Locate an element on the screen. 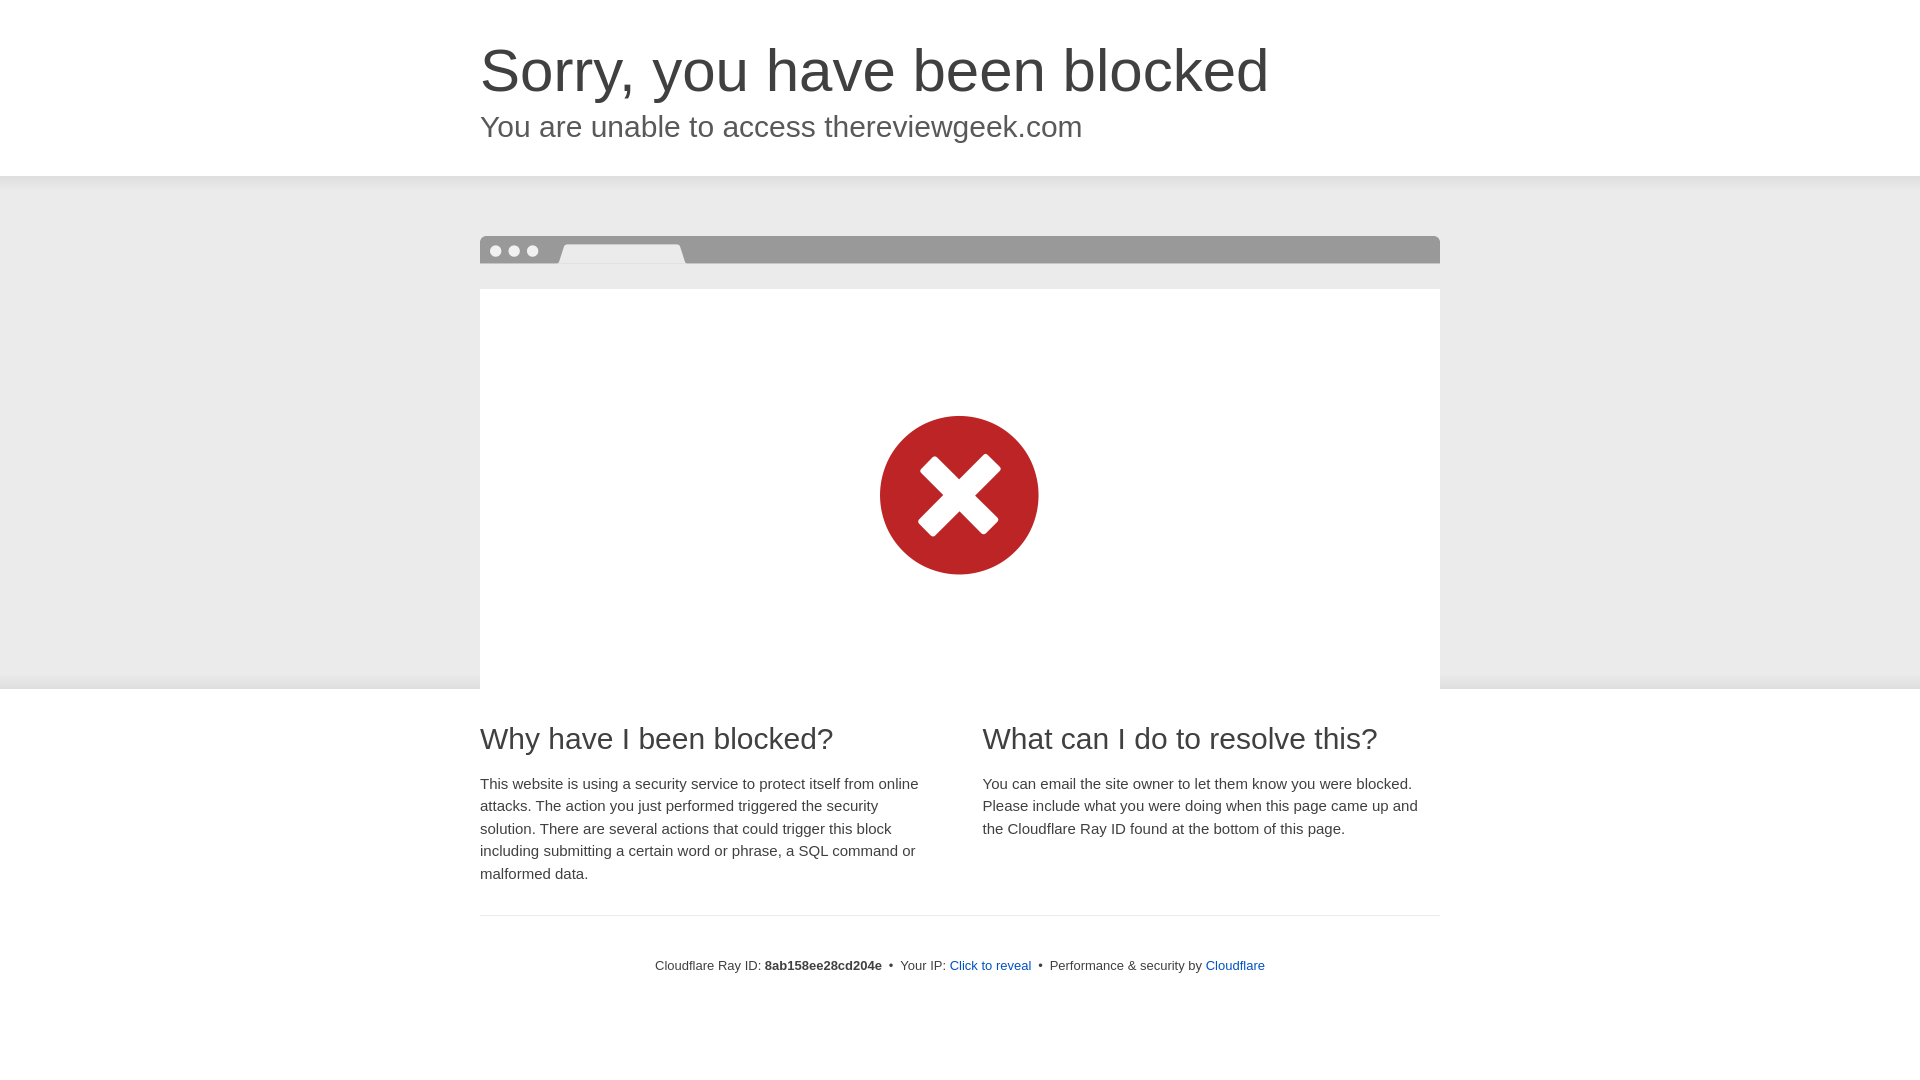 This screenshot has height=1080, width=1920. Click to reveal is located at coordinates (991, 966).